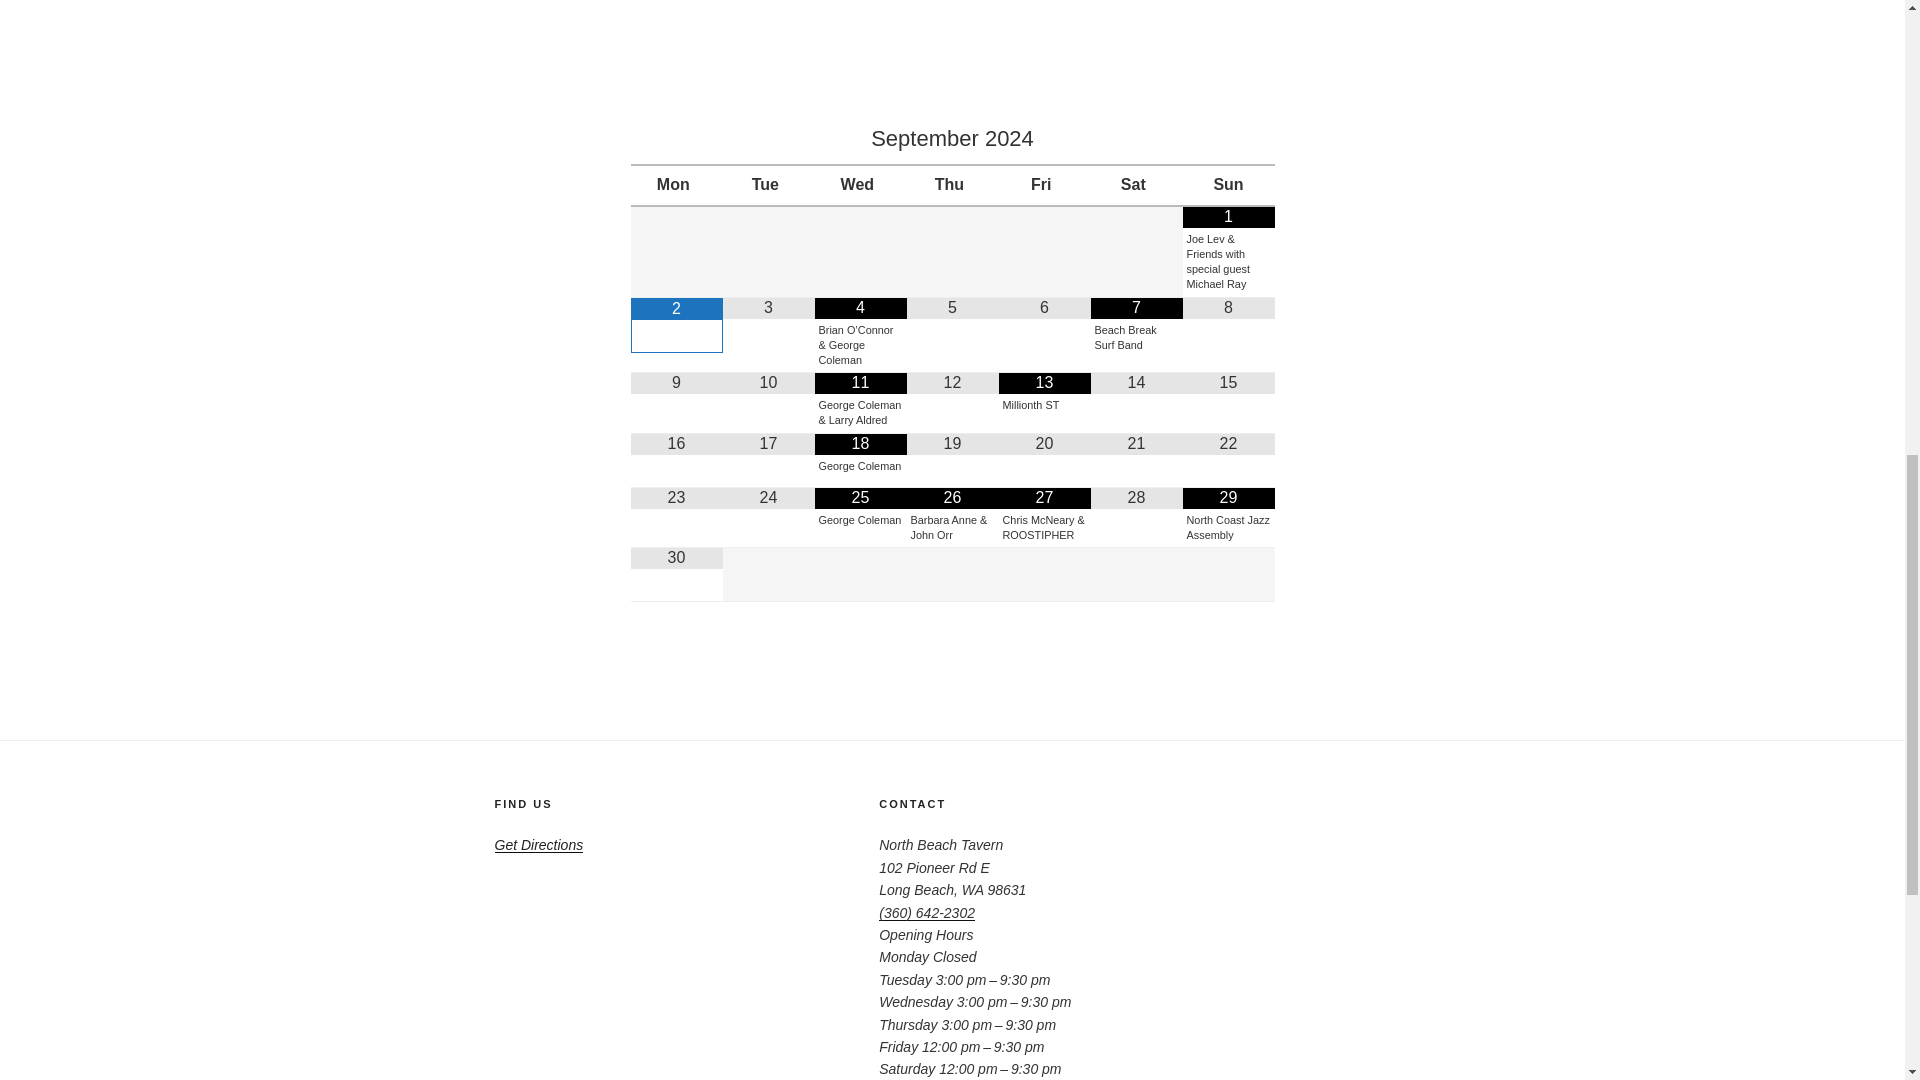  Describe the element at coordinates (538, 845) in the screenshot. I see `Get Directions` at that location.